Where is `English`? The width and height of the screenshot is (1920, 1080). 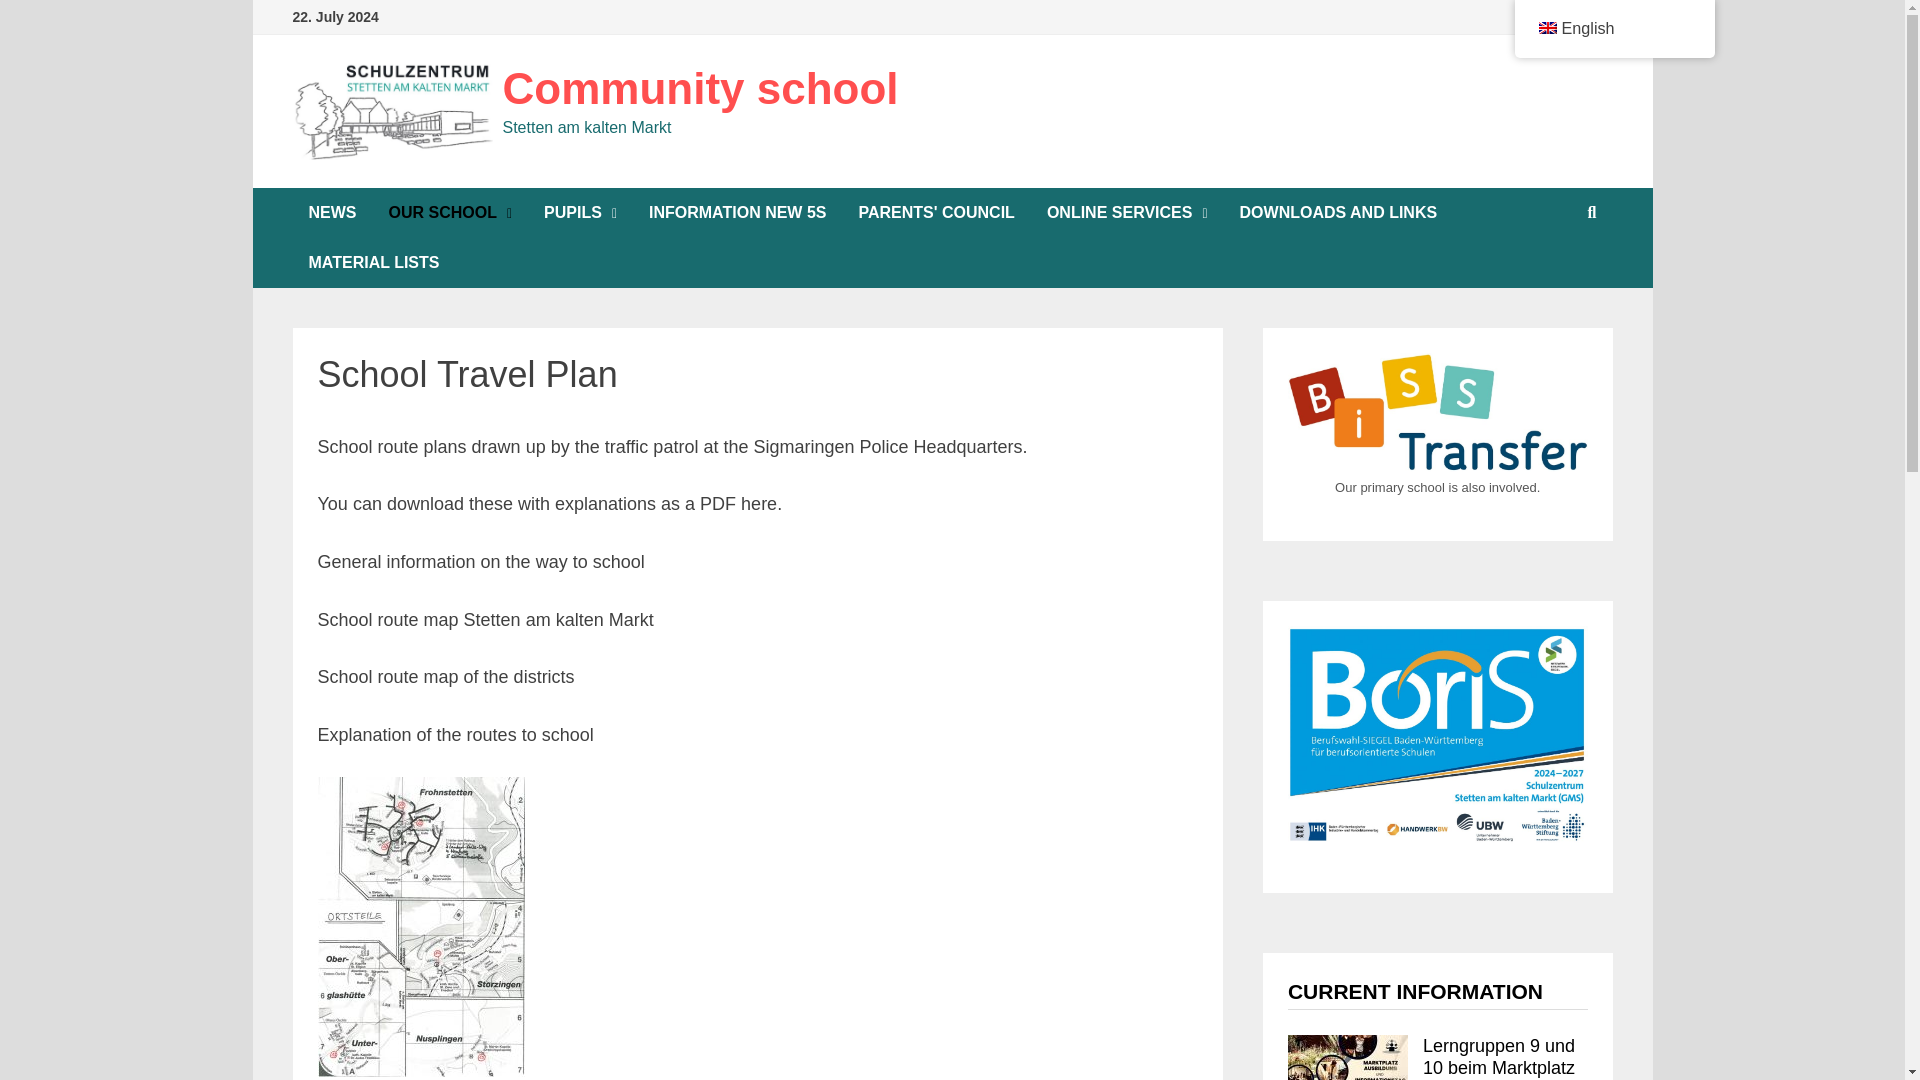
English is located at coordinates (1546, 27).